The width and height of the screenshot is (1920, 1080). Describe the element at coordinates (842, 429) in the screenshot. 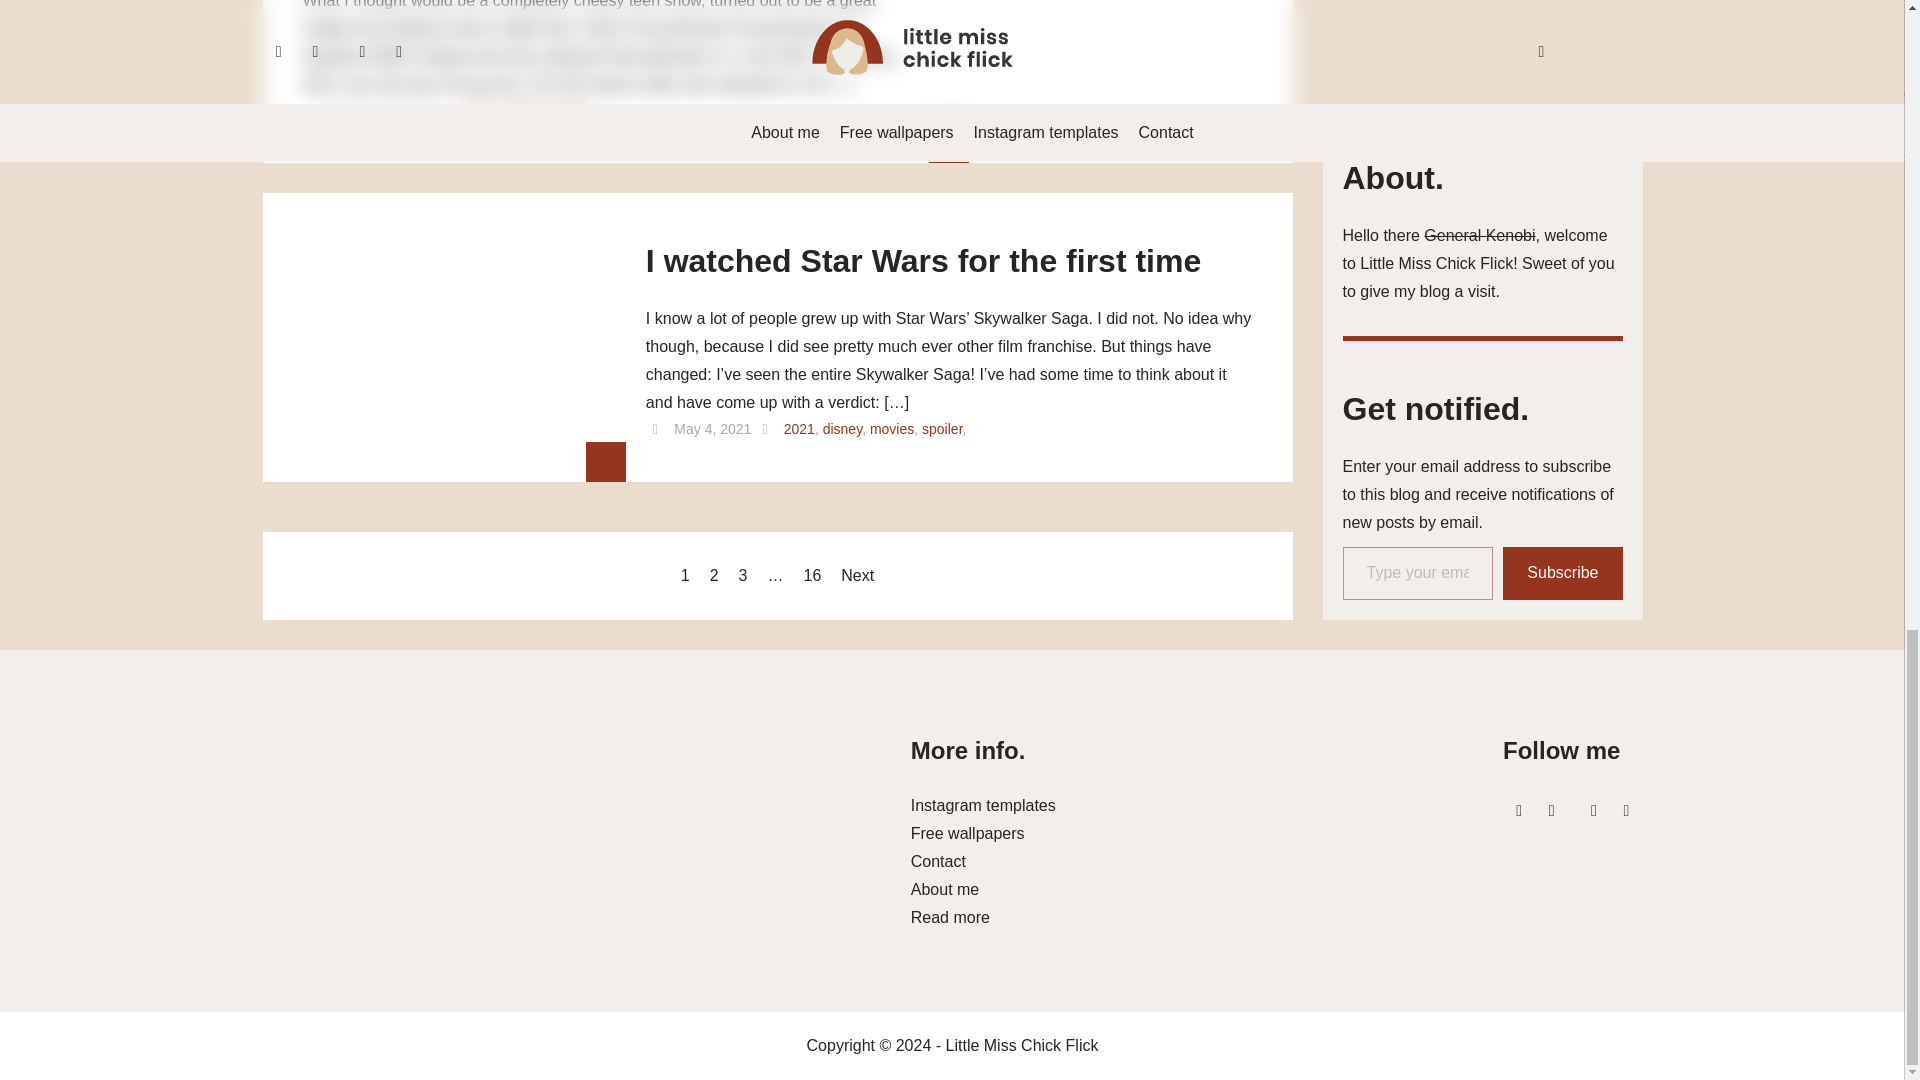

I see `disney` at that location.